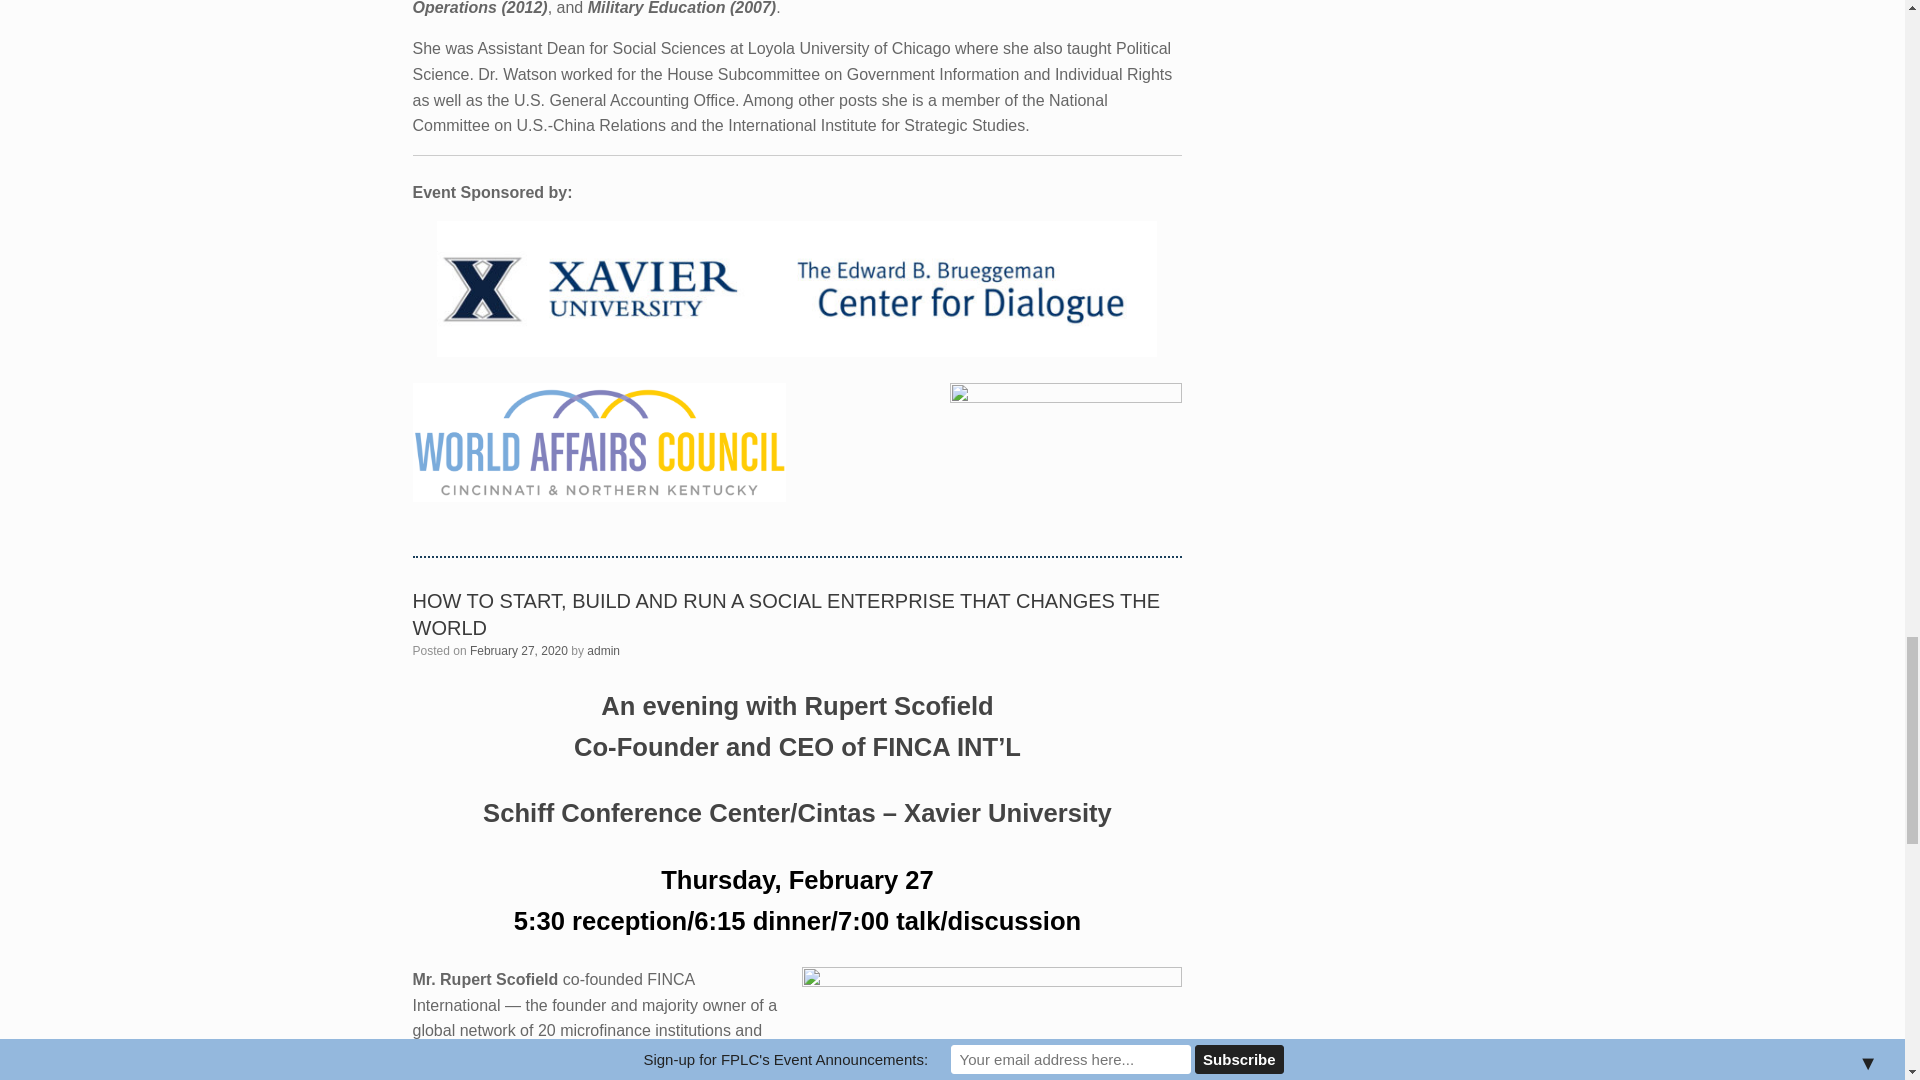 The image size is (1920, 1080). Describe the element at coordinates (519, 650) in the screenshot. I see `6:00 pm` at that location.